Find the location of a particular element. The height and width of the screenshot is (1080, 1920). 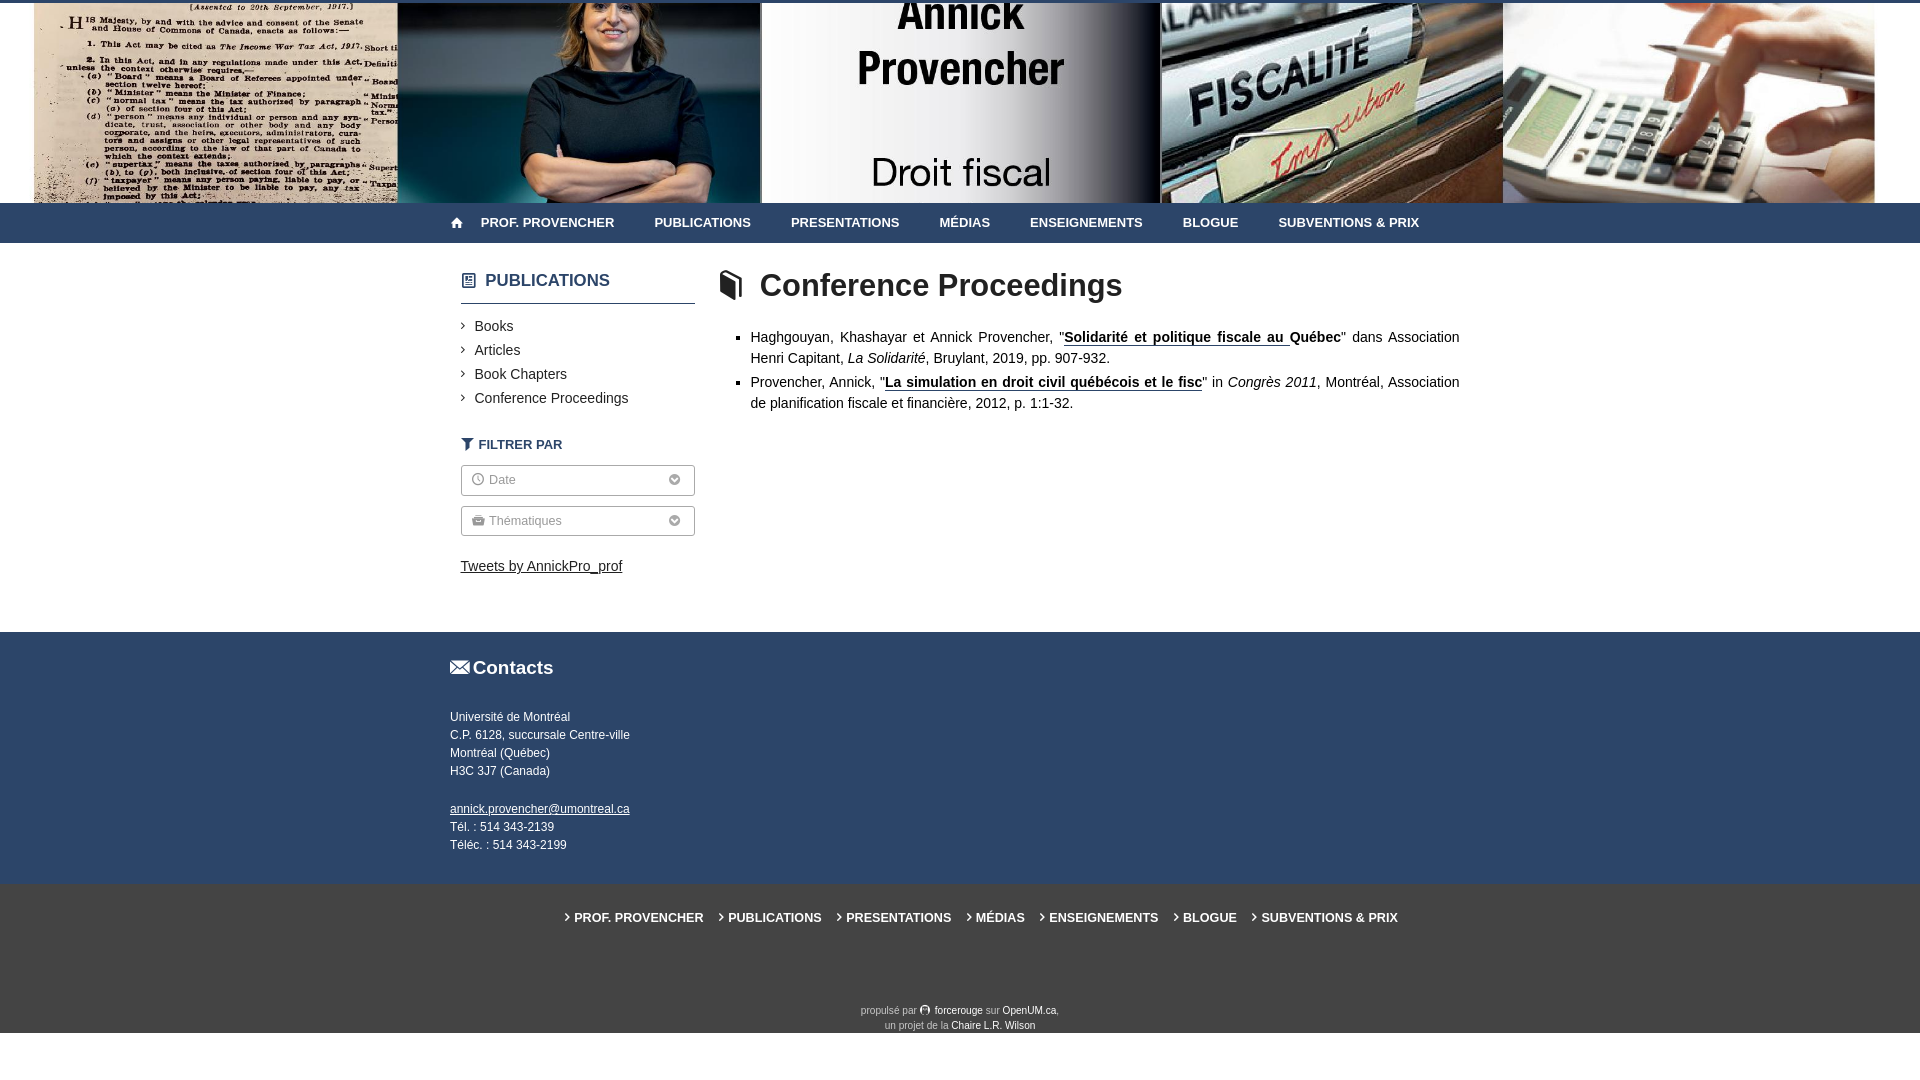

ENSEIGNEMENTS is located at coordinates (1099, 918).